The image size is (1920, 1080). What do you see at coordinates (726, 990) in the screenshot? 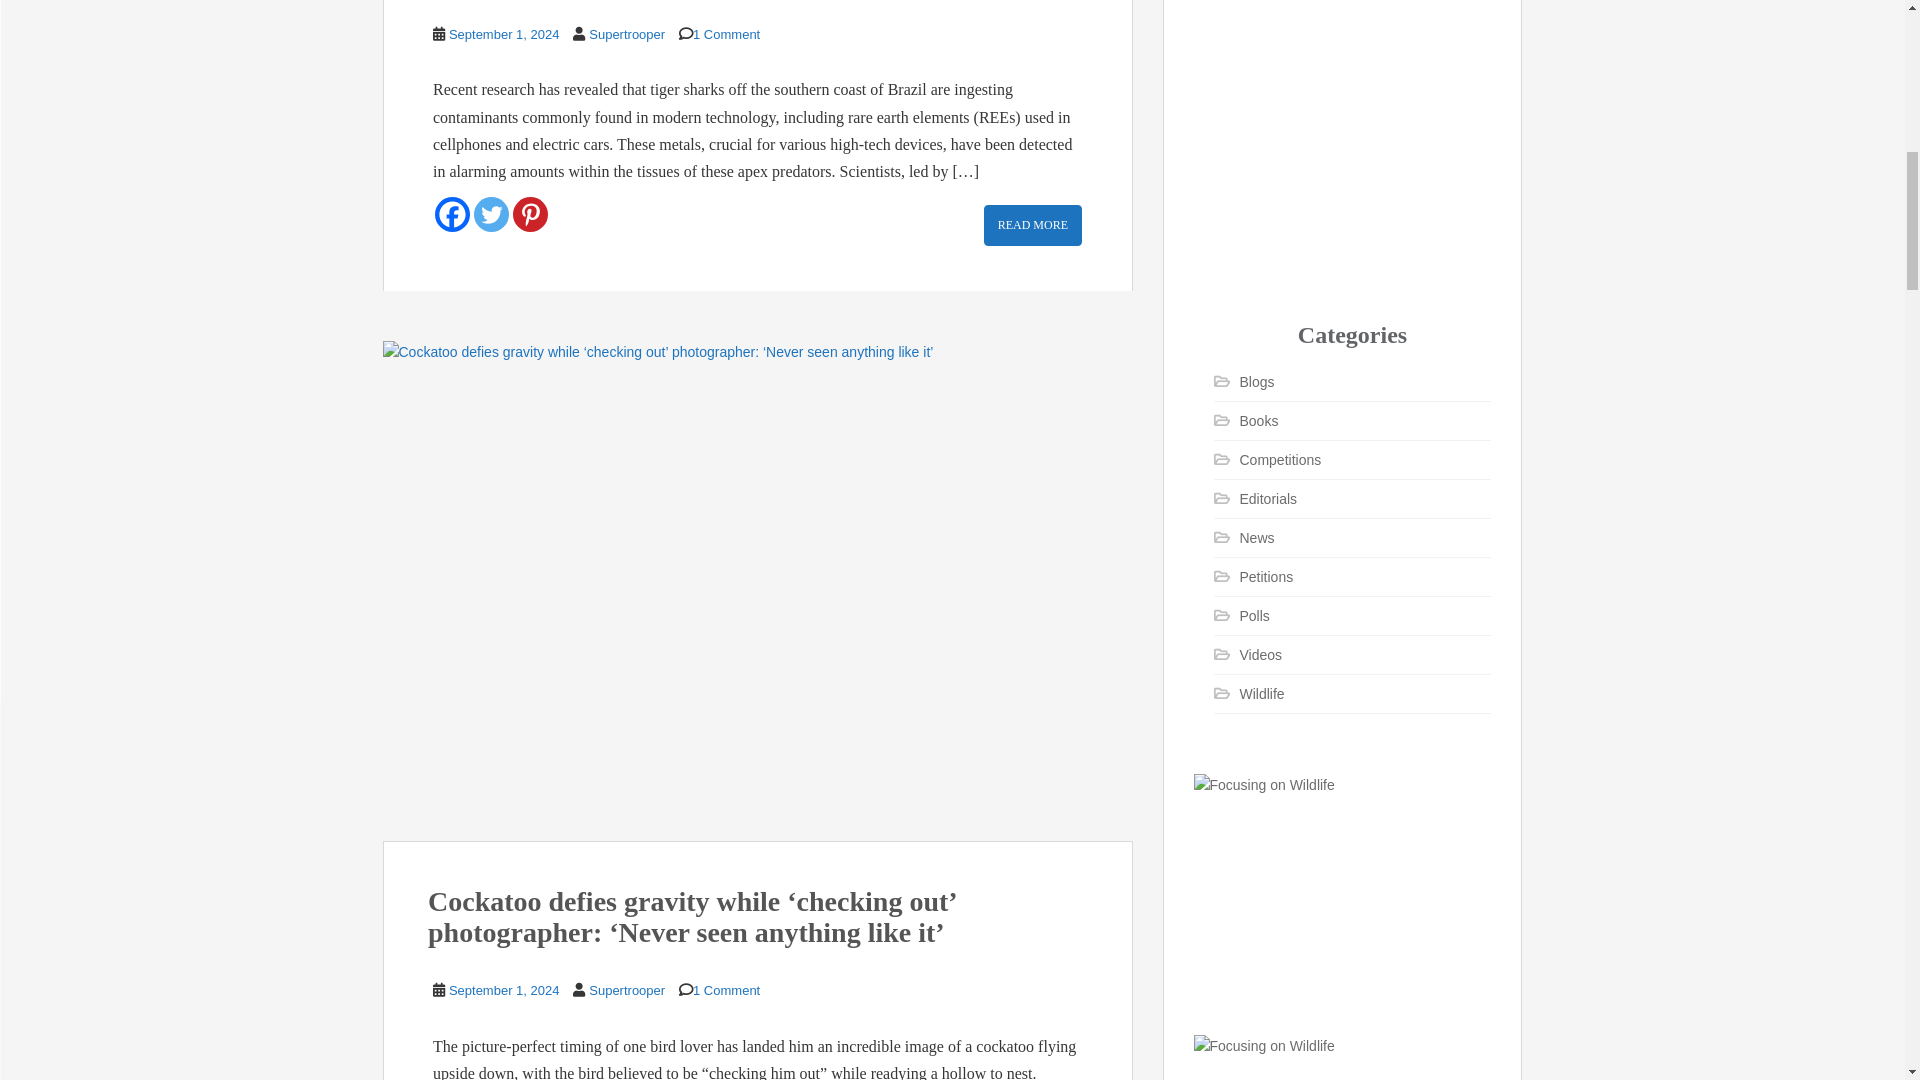
I see `1 Comment` at bounding box center [726, 990].